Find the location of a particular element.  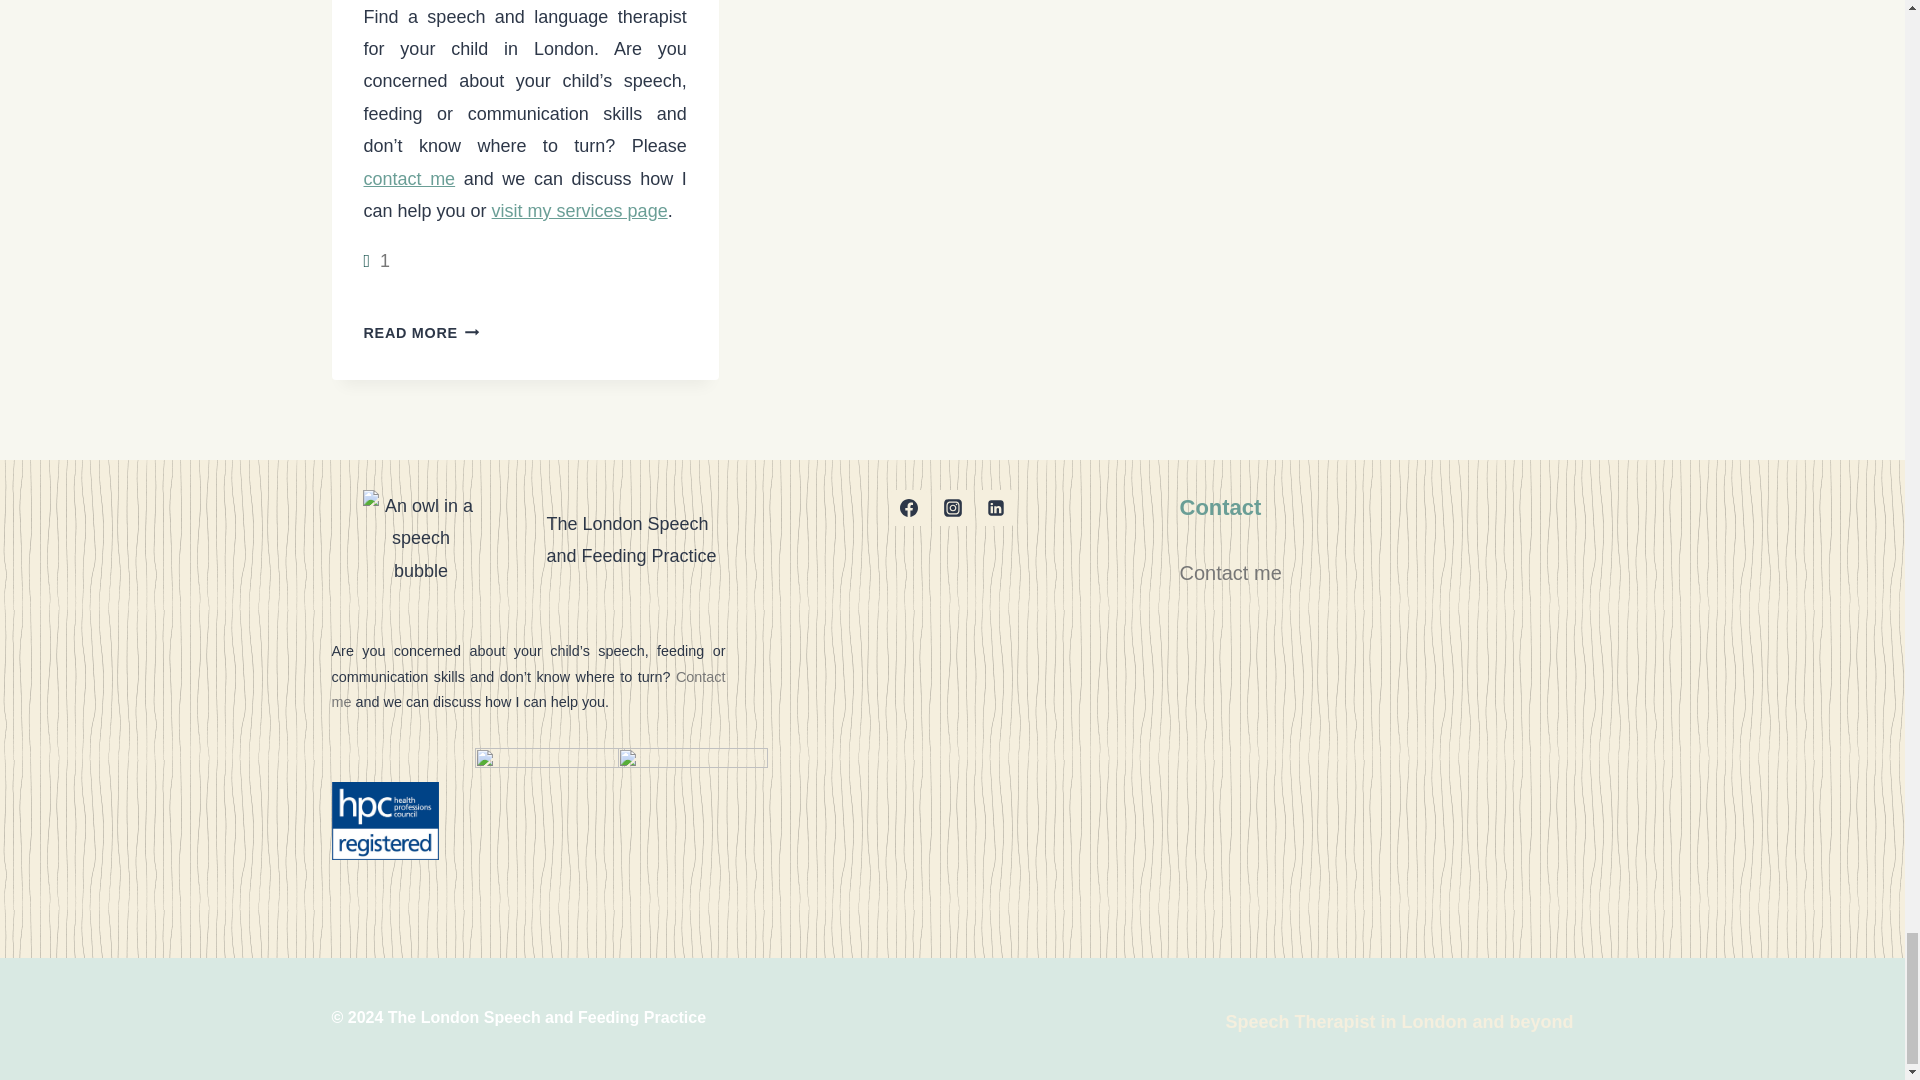

contact me is located at coordinates (410, 178).